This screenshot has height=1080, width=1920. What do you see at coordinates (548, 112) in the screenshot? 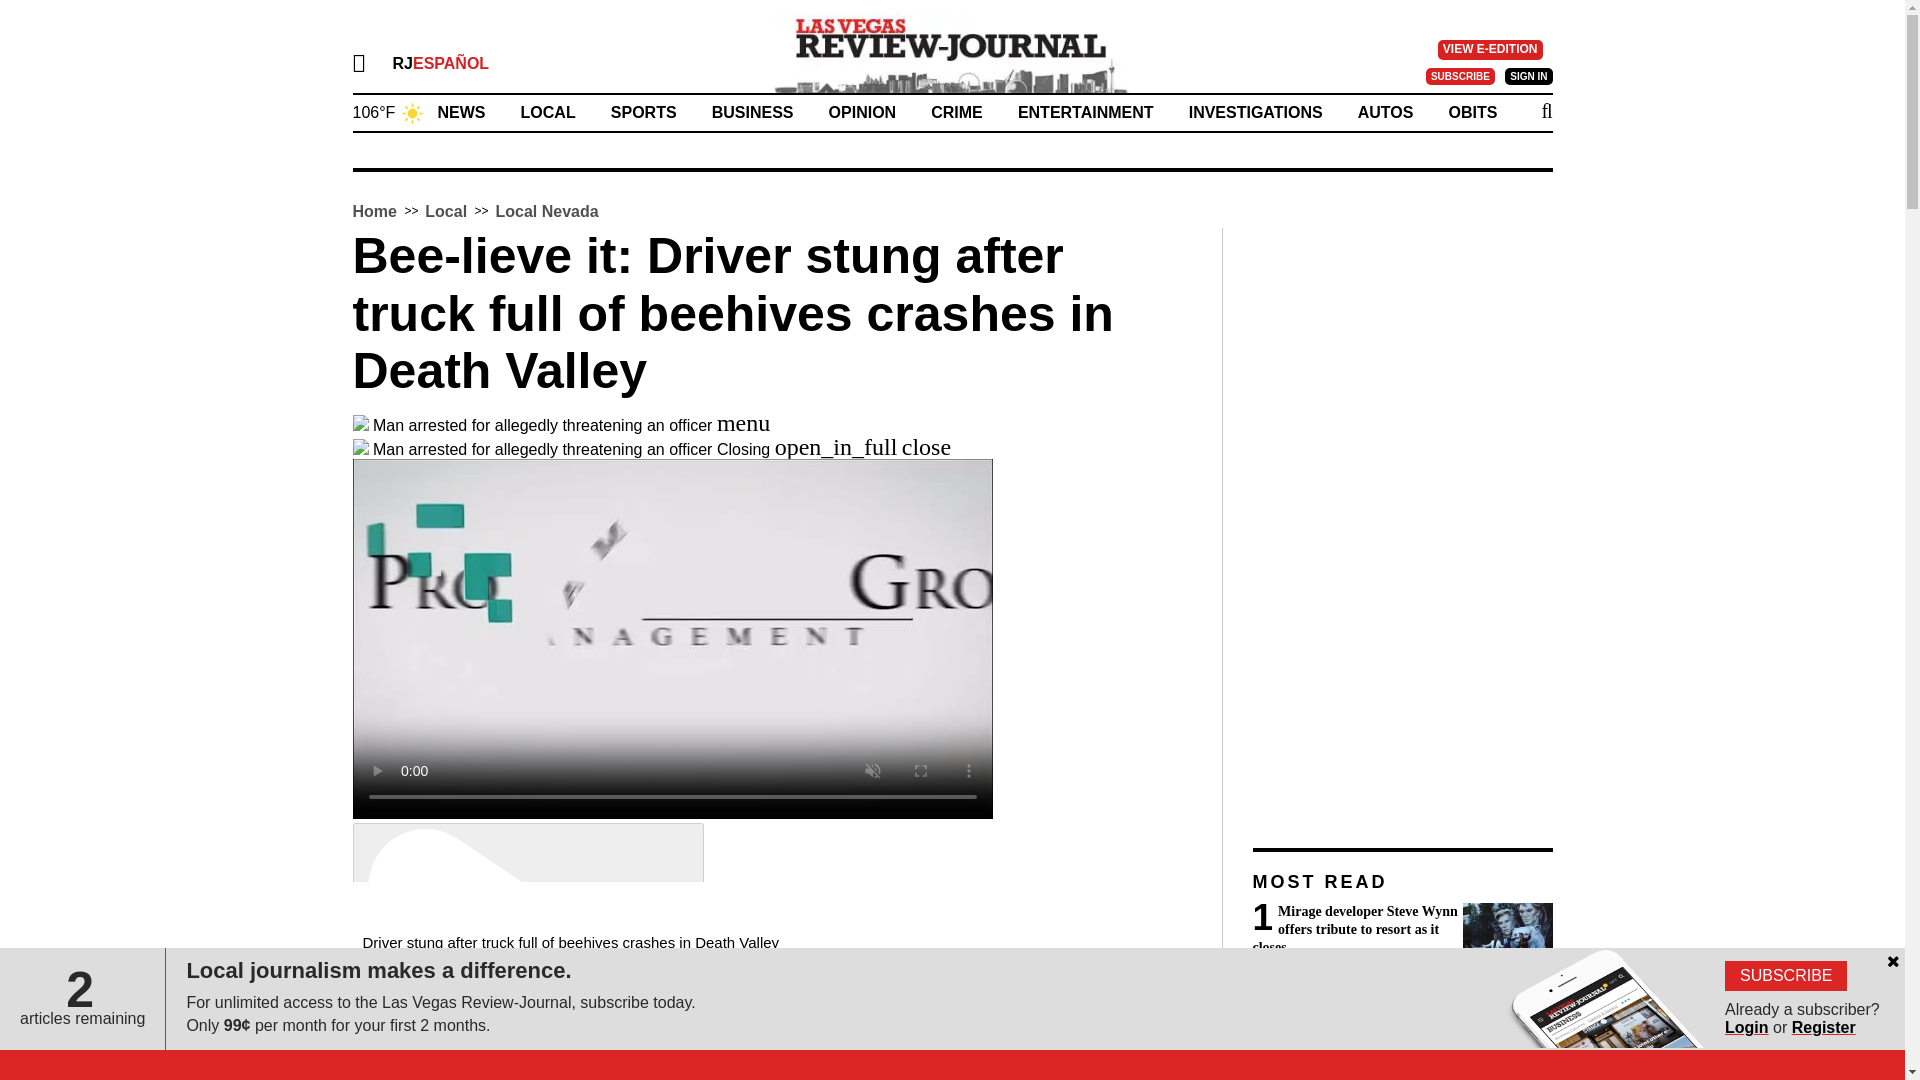
I see `LOCAL` at bounding box center [548, 112].